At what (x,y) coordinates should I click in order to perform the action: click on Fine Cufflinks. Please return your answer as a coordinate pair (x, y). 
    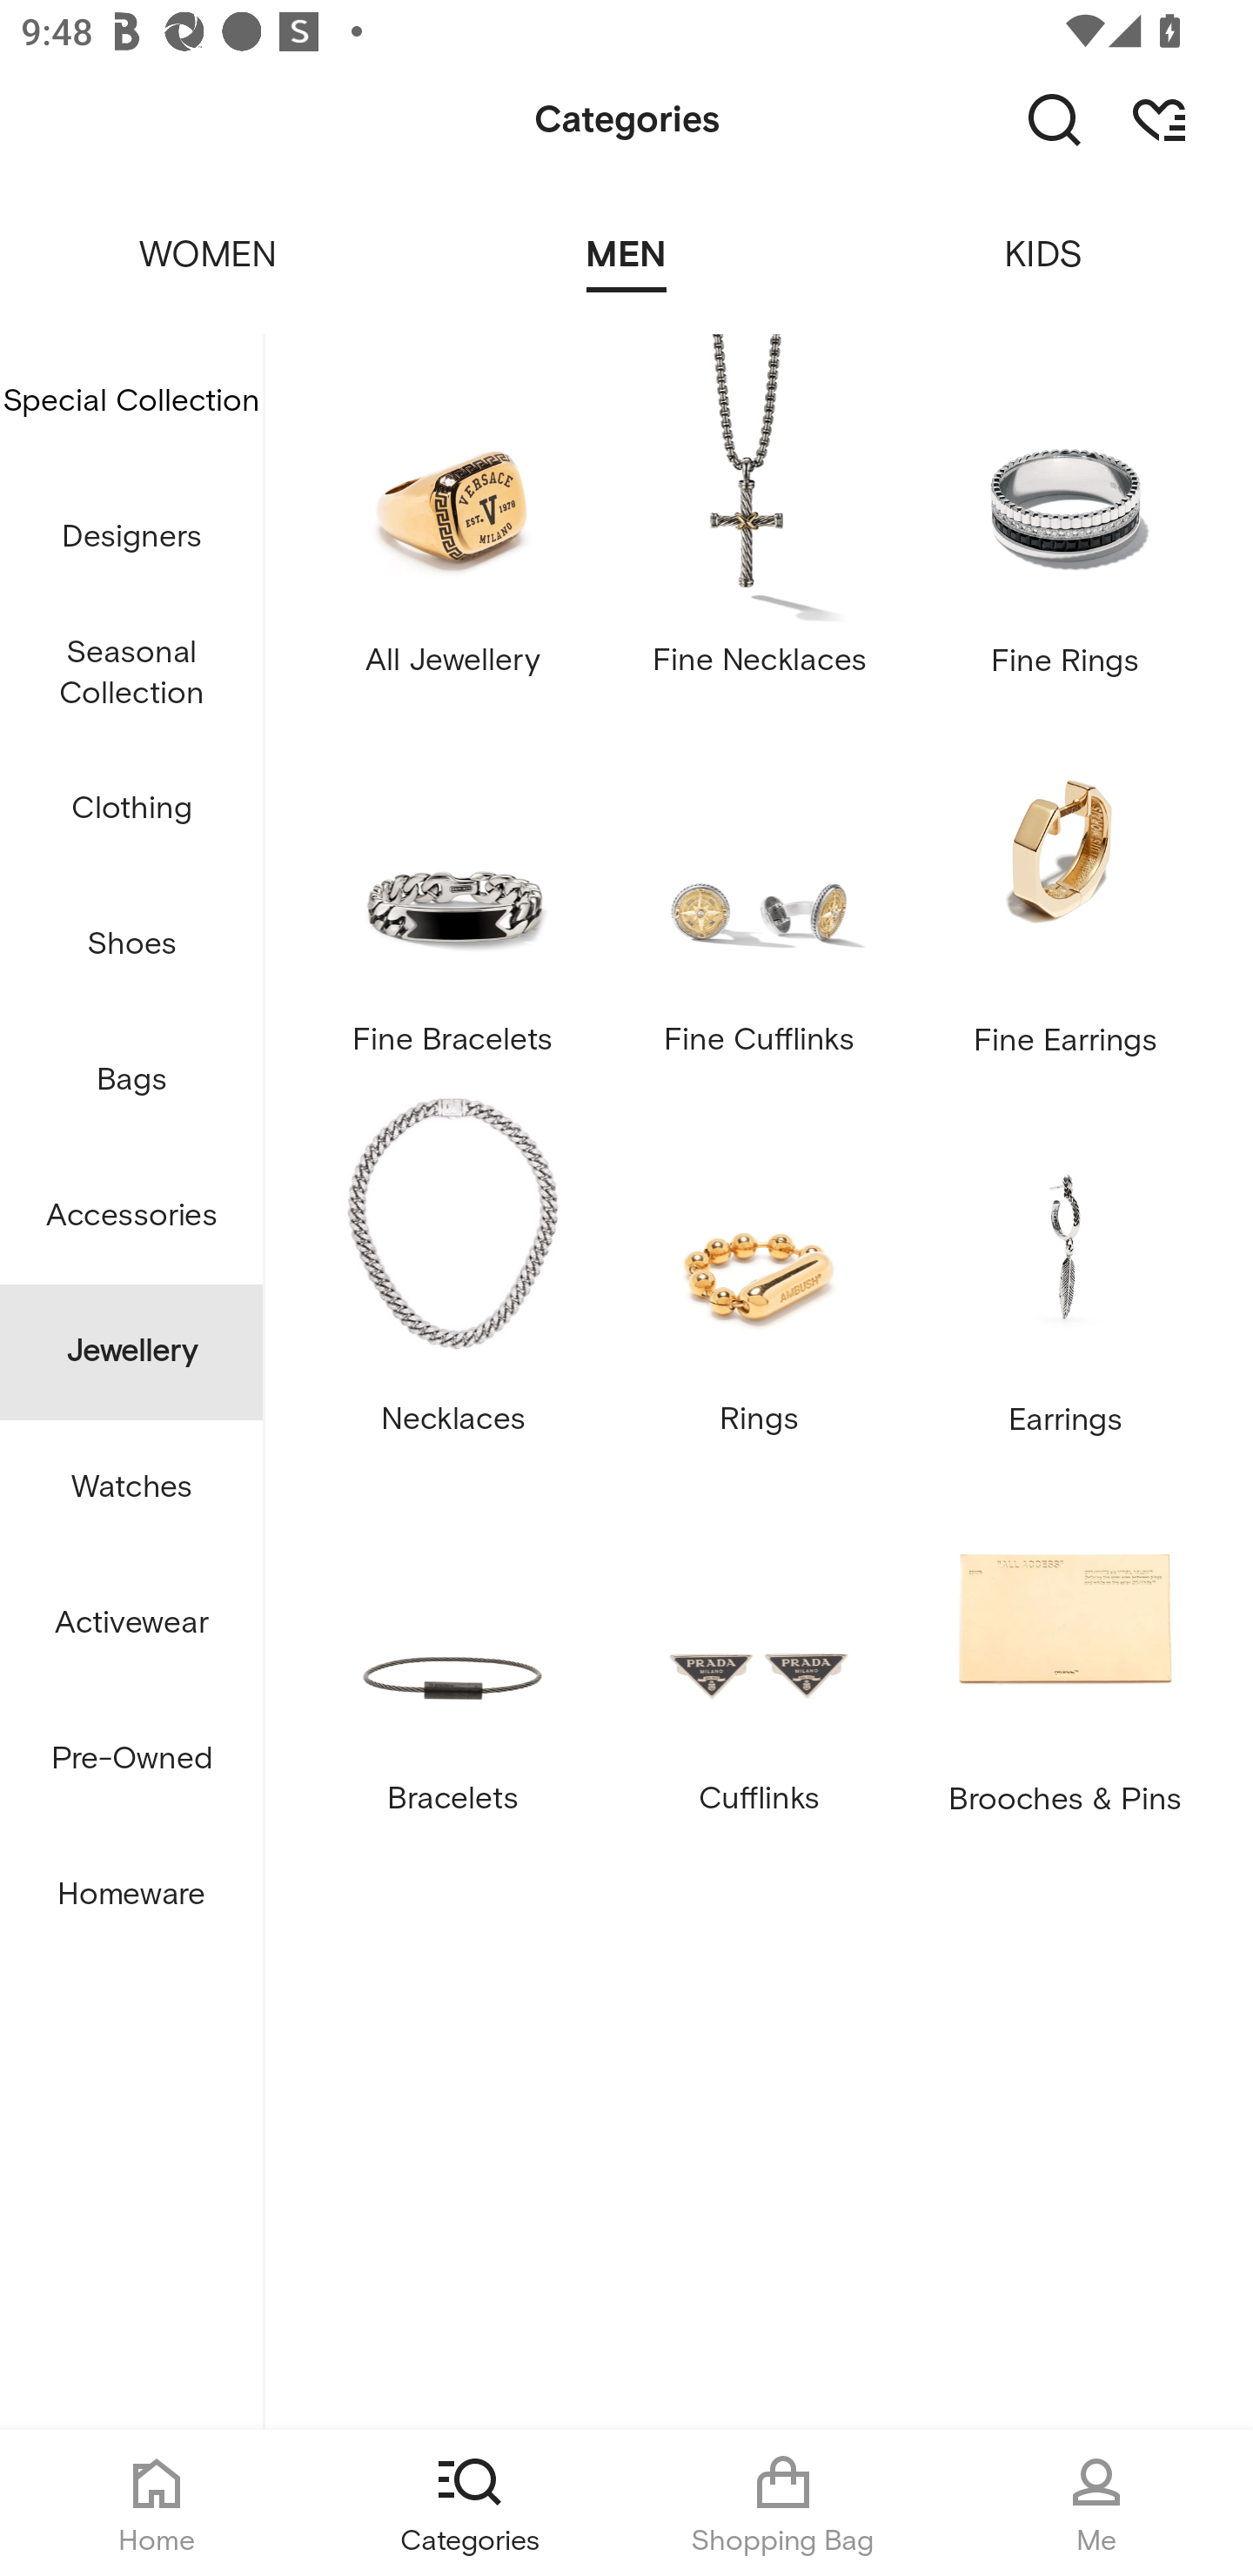
    Looking at the image, I should click on (759, 895).